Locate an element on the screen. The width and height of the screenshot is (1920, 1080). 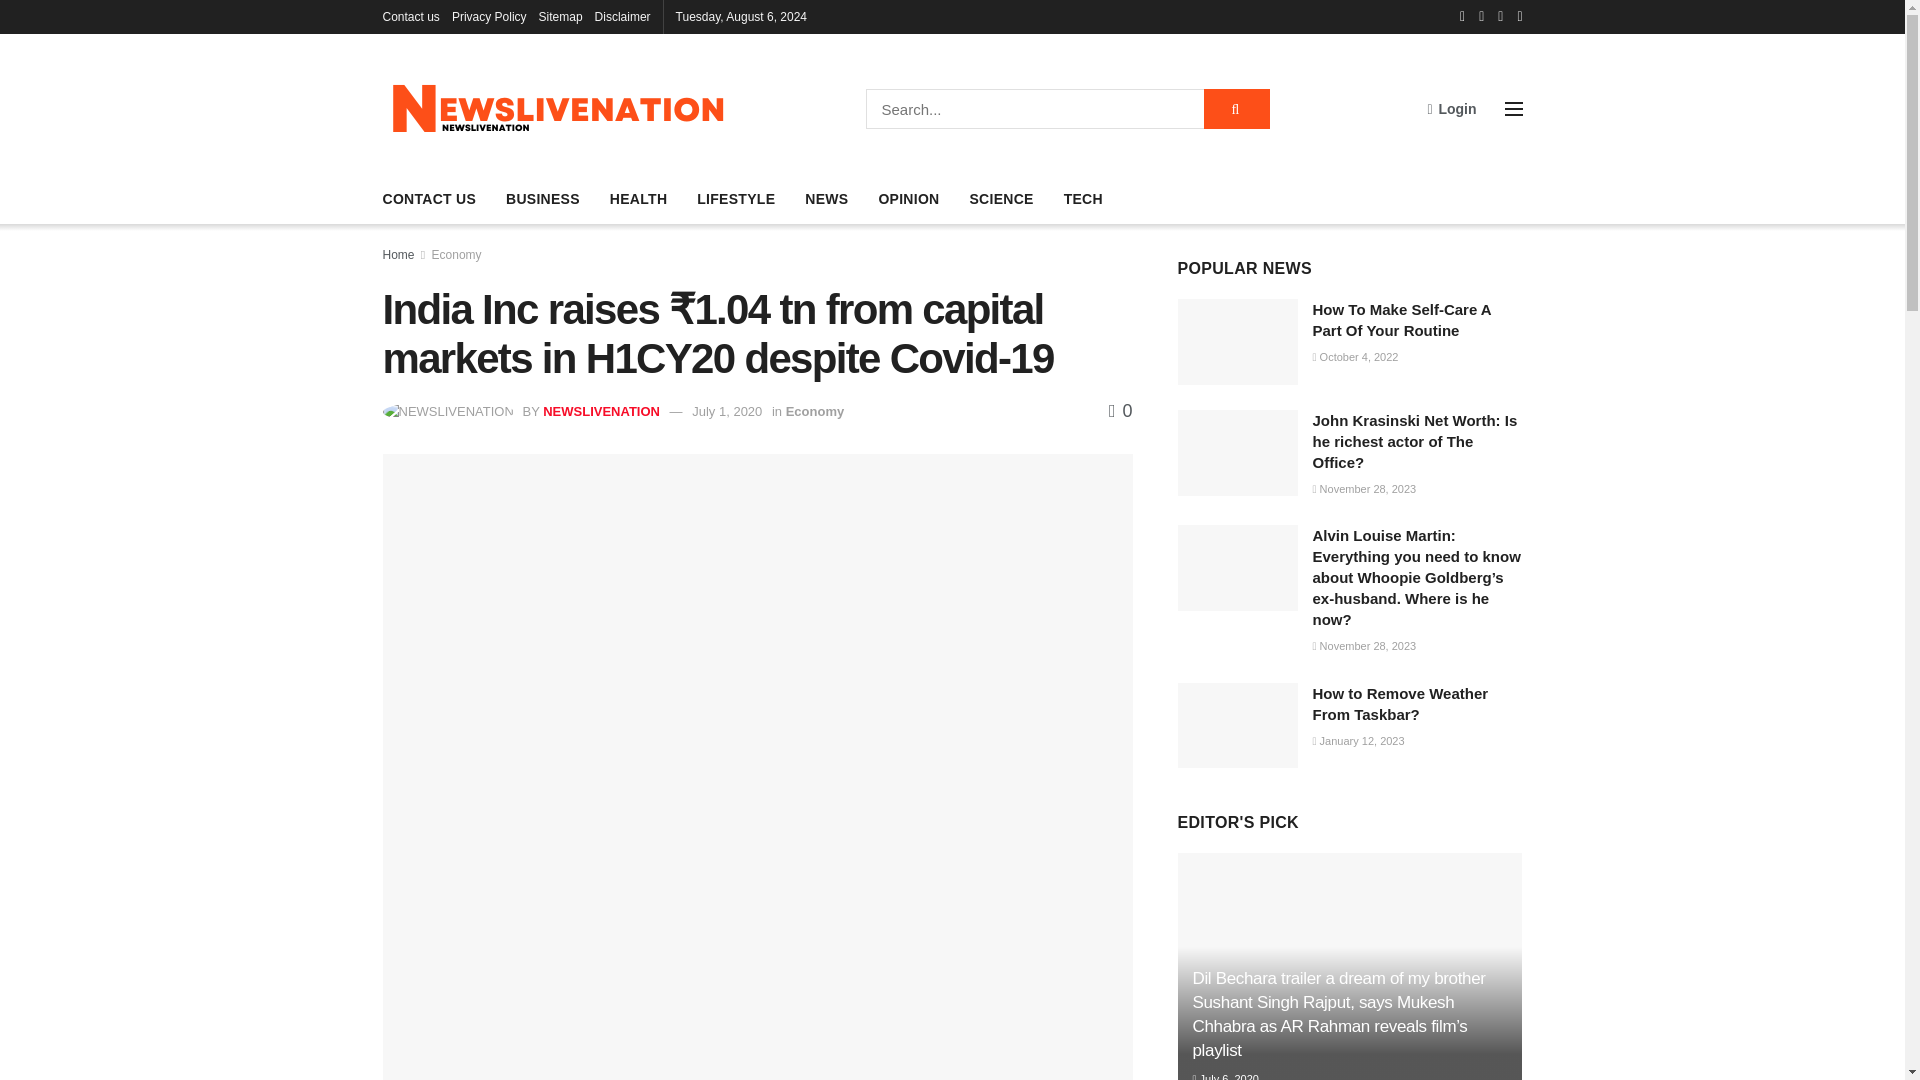
Contact us is located at coordinates (410, 16).